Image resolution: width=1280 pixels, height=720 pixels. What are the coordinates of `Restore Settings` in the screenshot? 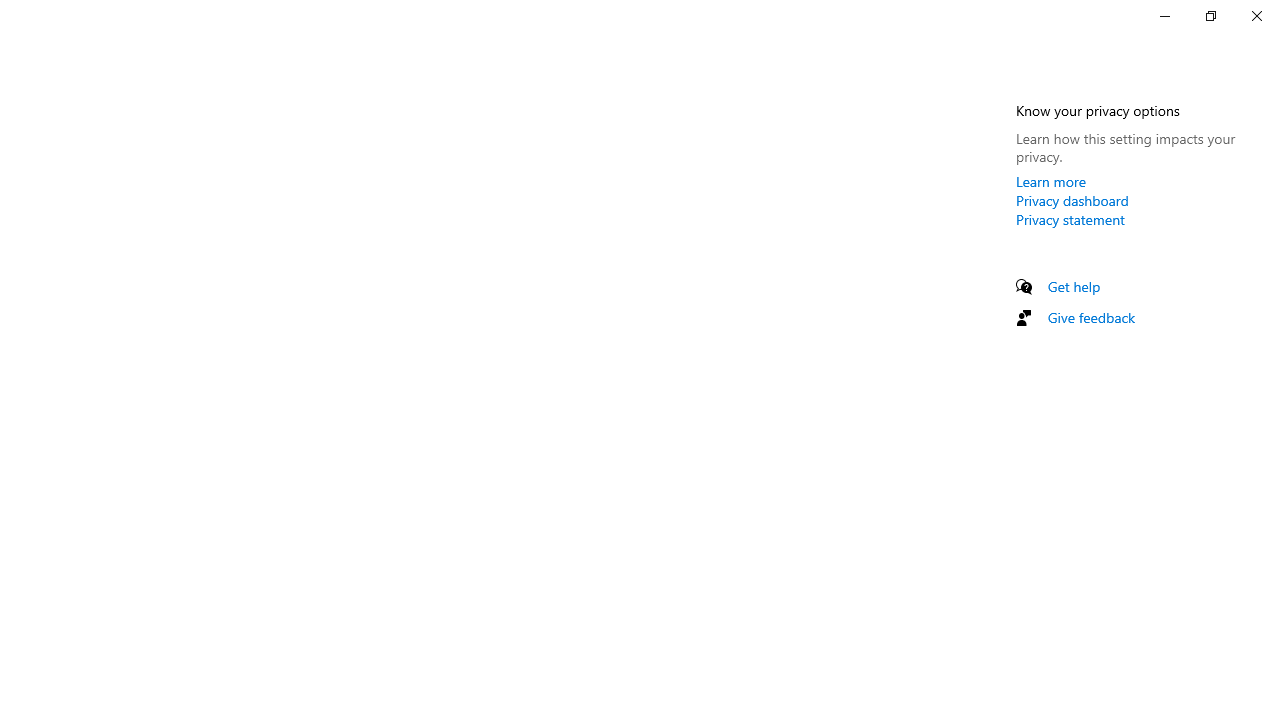 It's located at (1210, 16).